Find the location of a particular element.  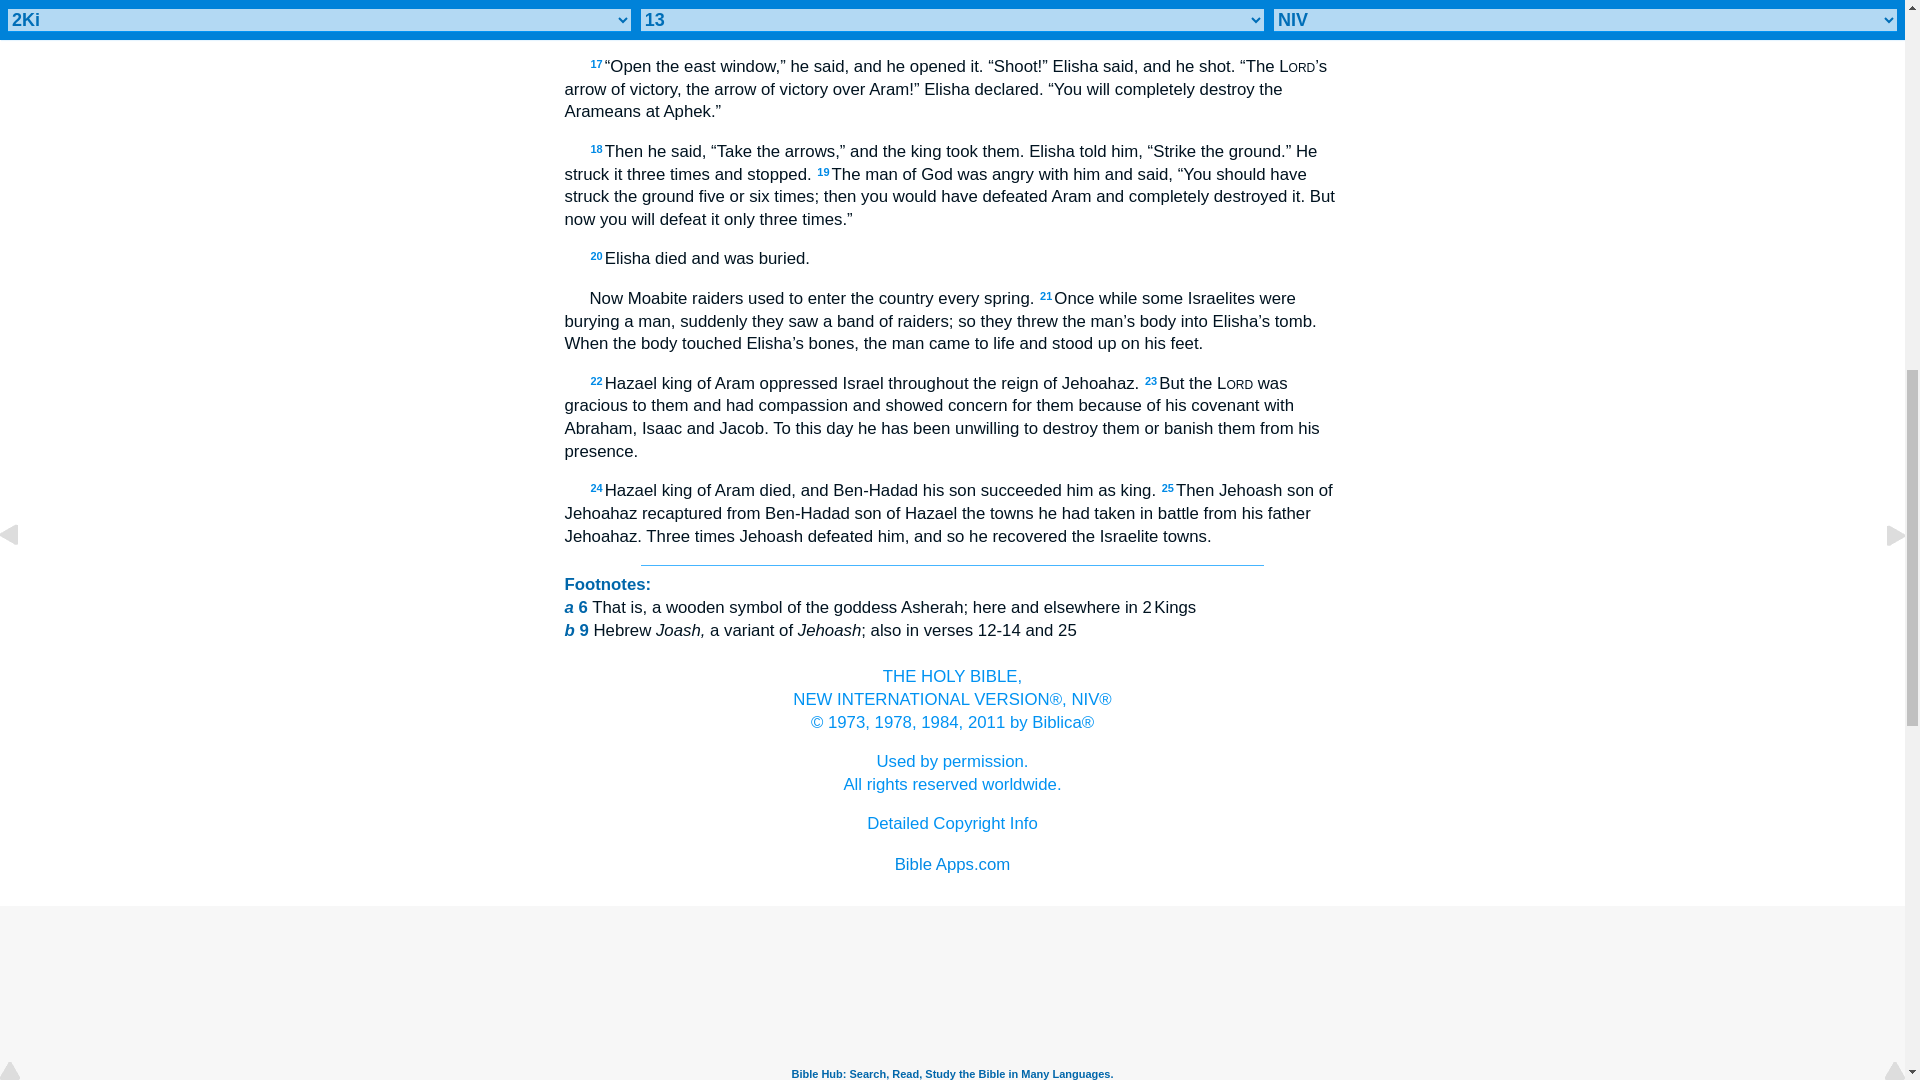

17 is located at coordinates (596, 64).